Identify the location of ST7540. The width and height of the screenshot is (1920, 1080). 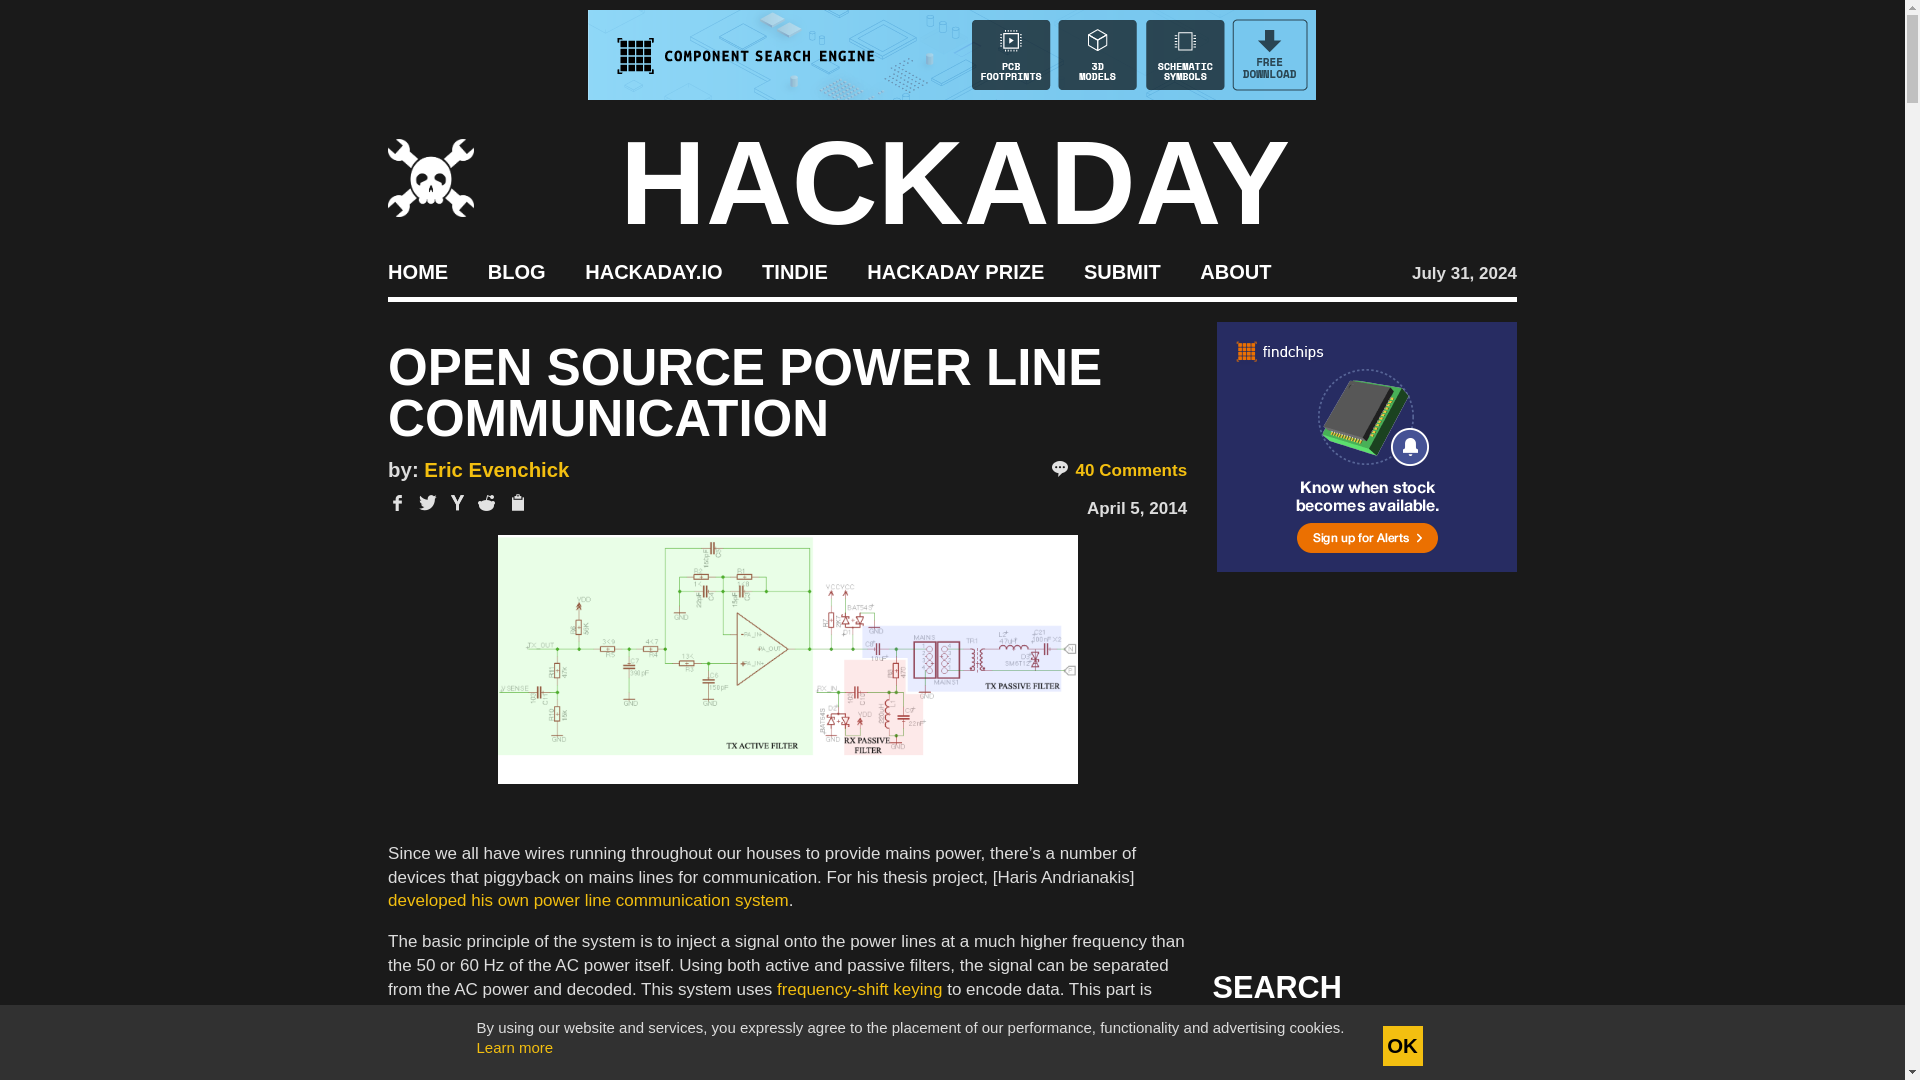
(498, 1013).